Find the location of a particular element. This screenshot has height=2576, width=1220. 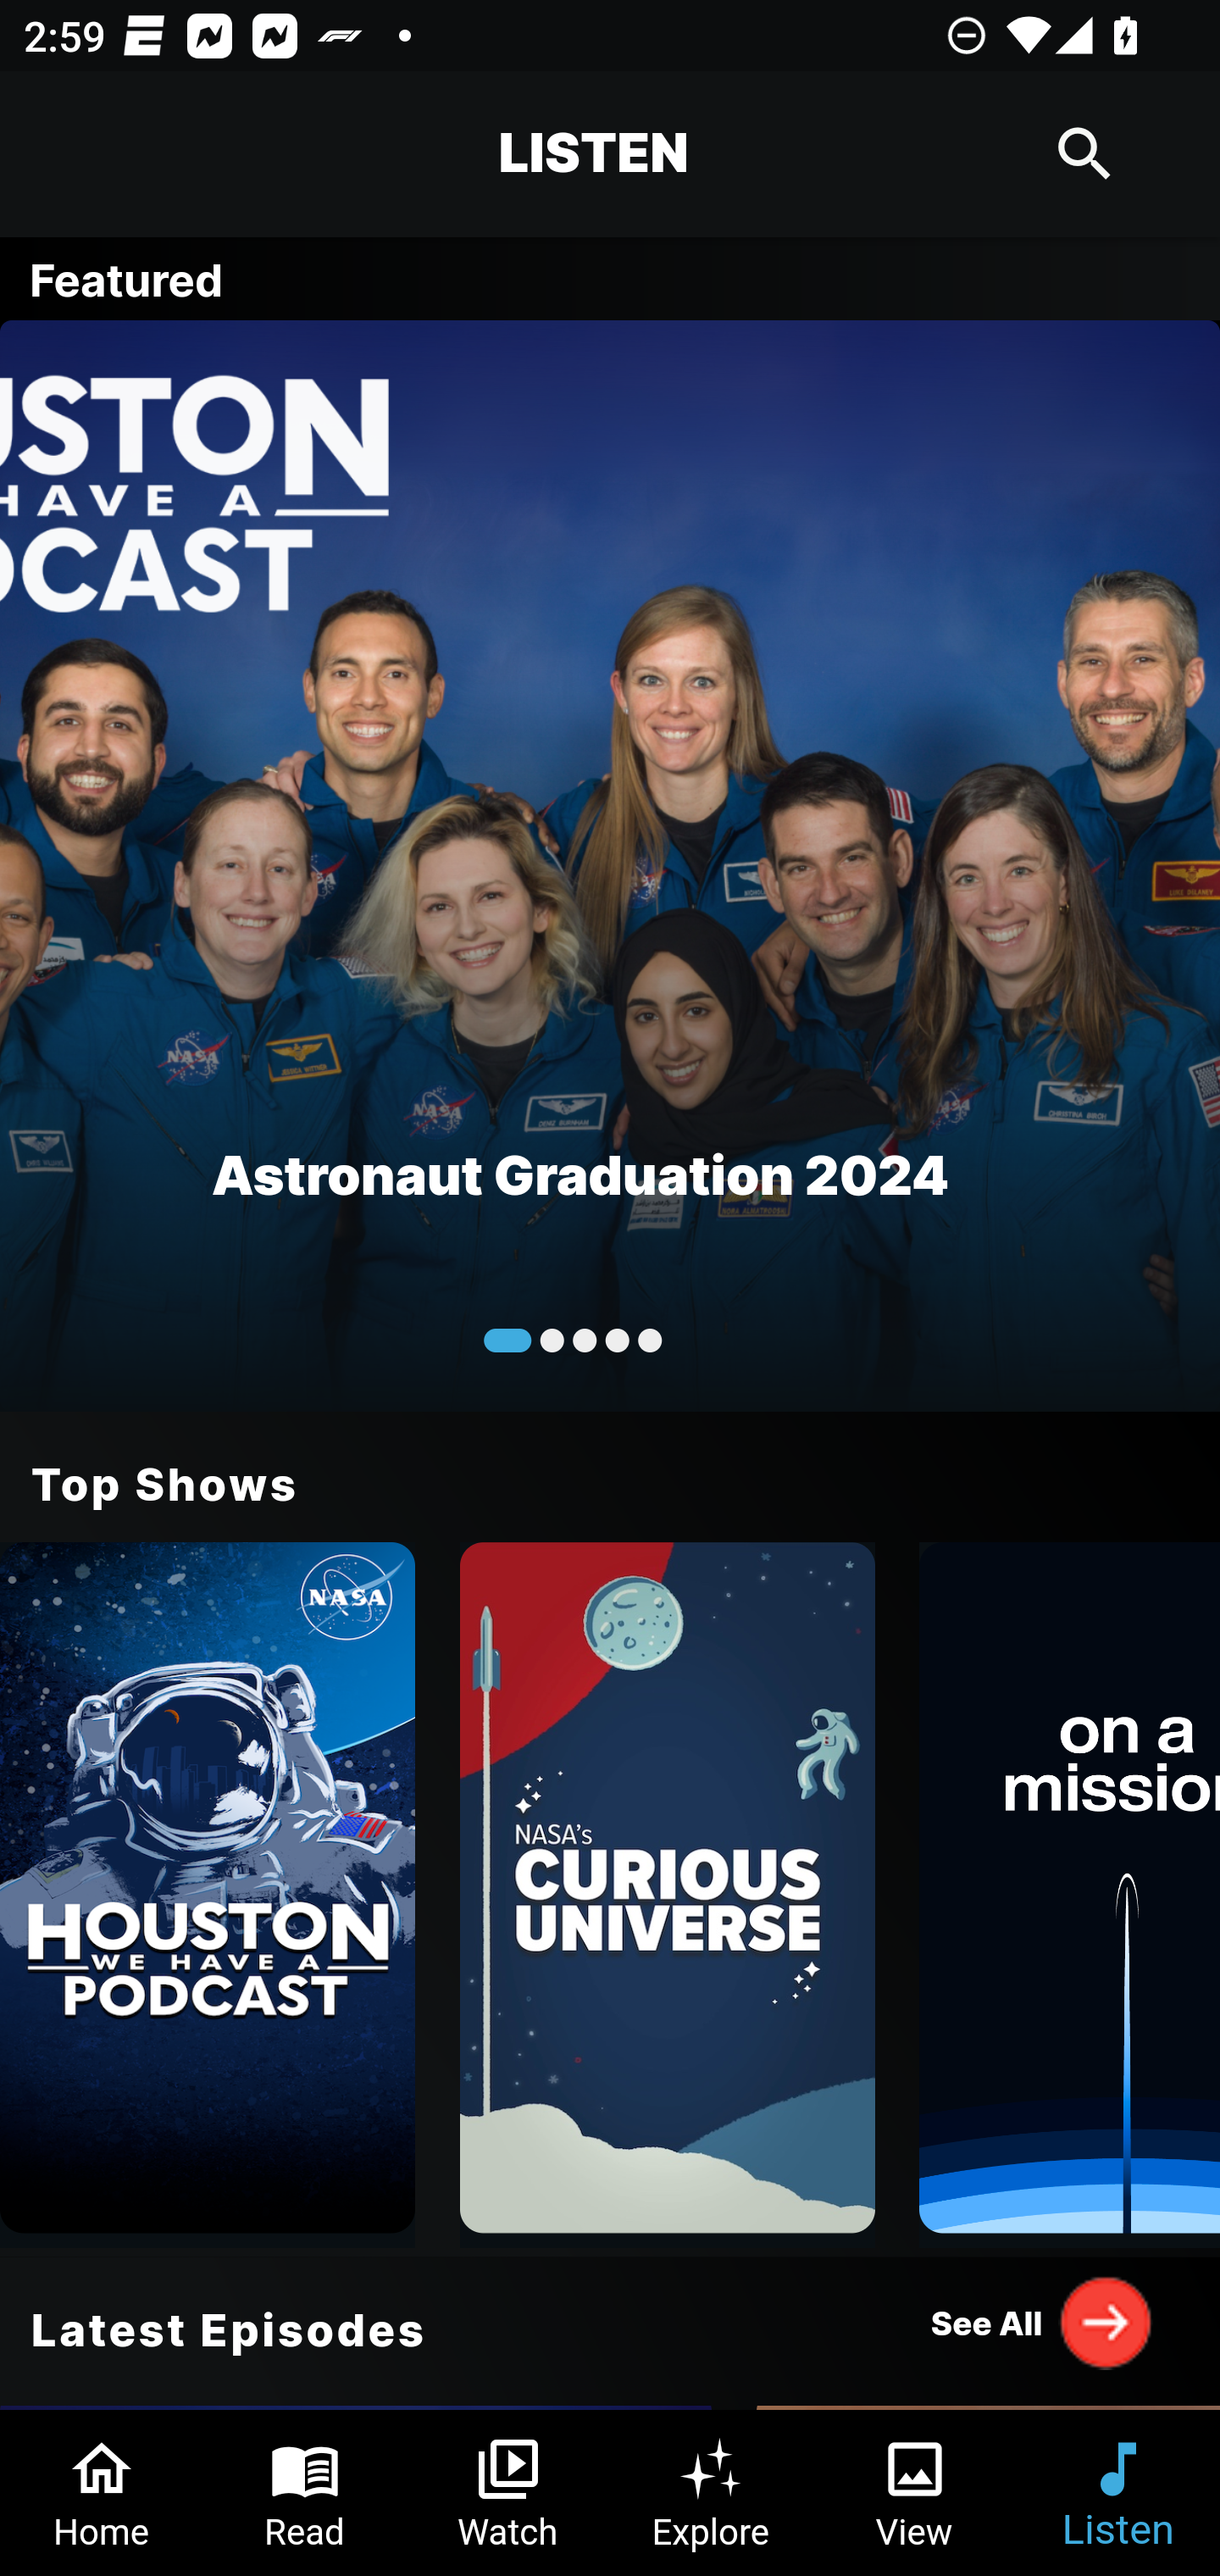

See All is located at coordinates (1042, 2322).